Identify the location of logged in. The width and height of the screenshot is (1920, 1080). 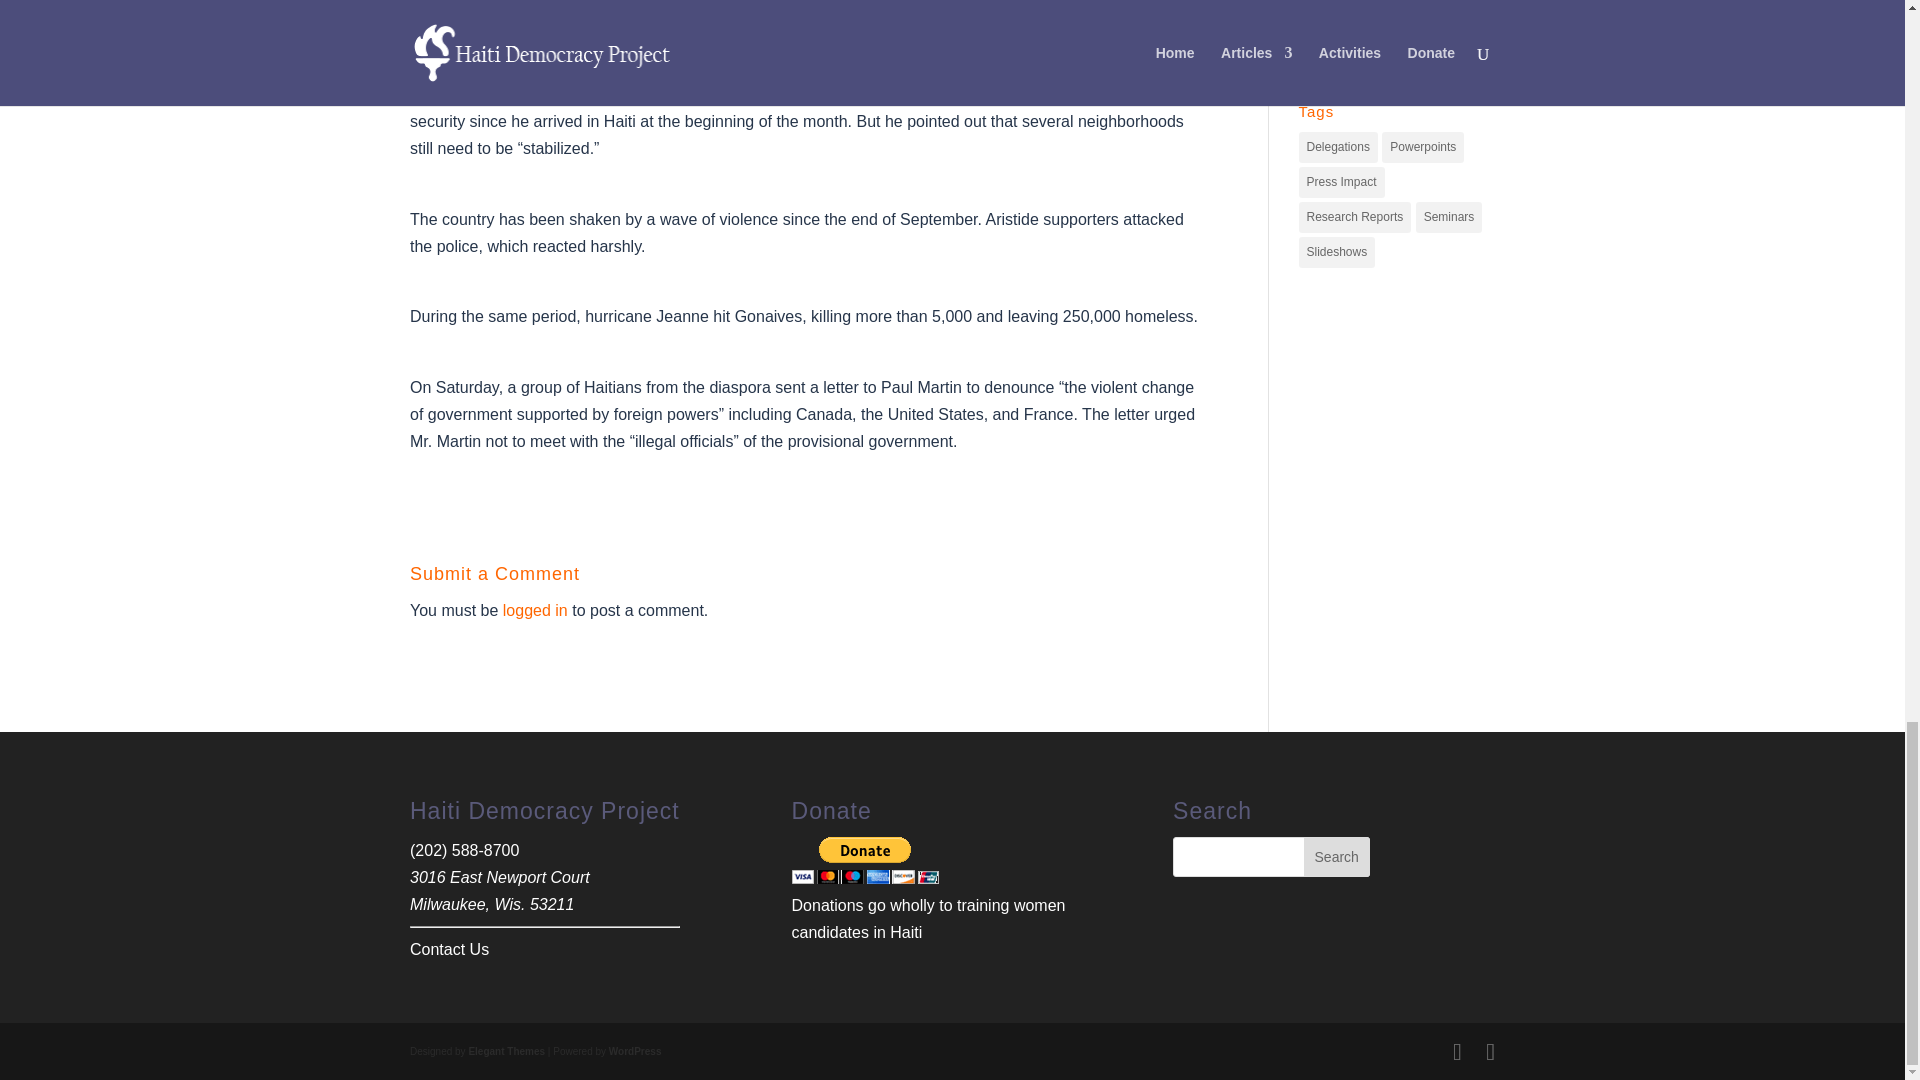
(536, 610).